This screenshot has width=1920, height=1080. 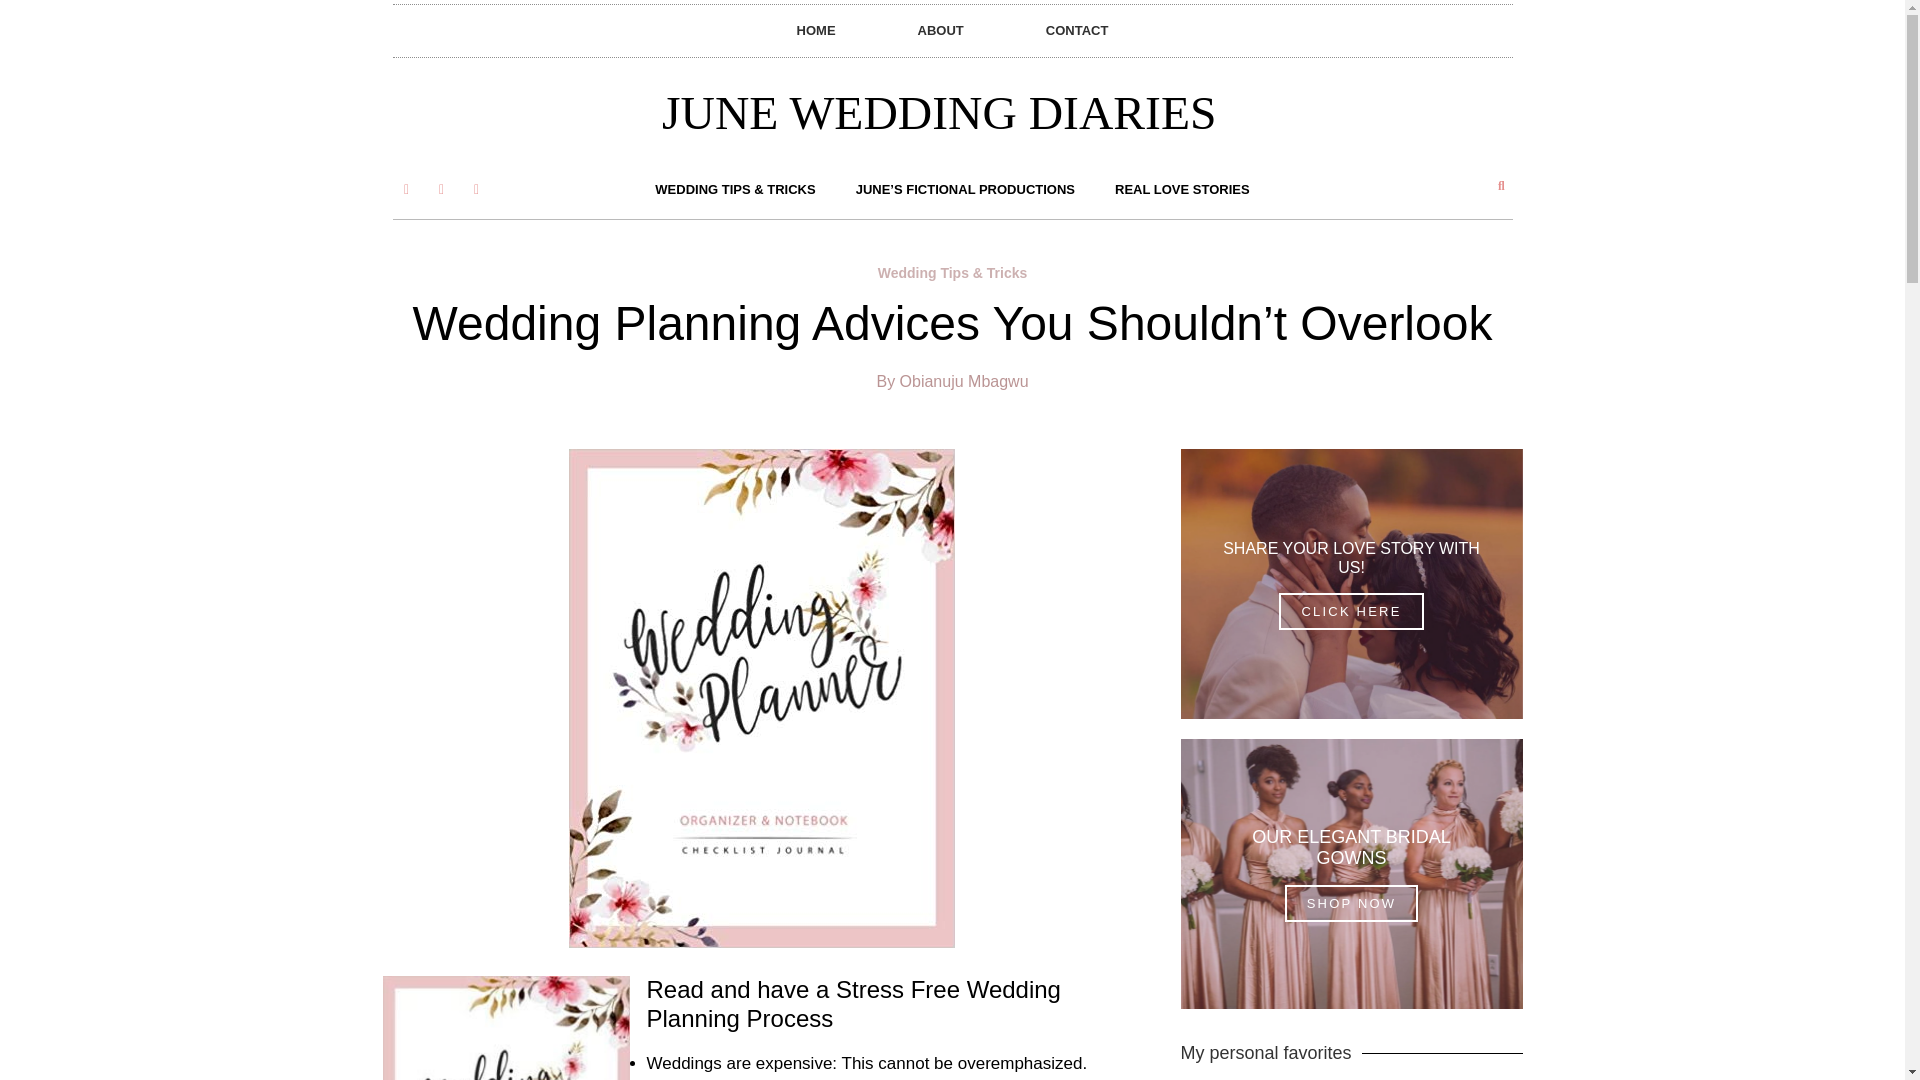 I want to click on By Obianuju Mbagwu, so click(x=951, y=382).